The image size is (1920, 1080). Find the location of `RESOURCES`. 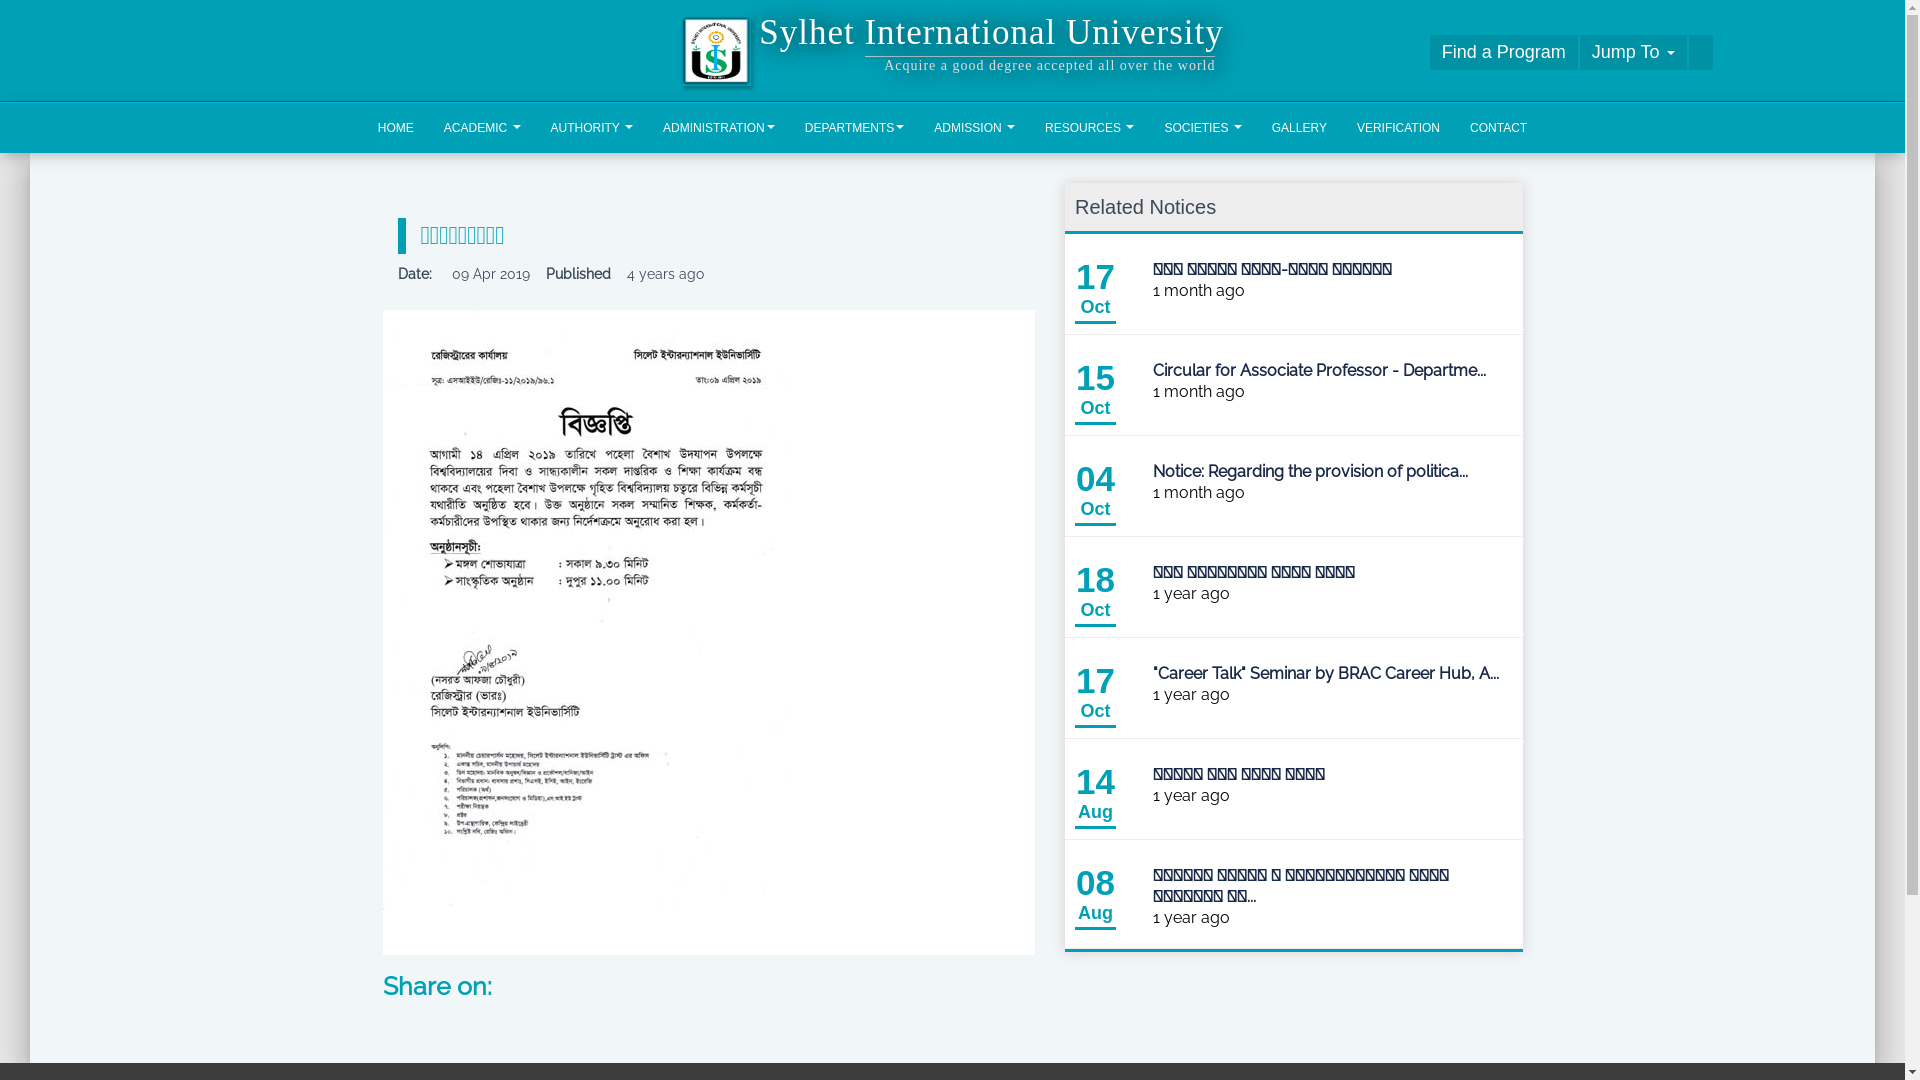

RESOURCES is located at coordinates (1090, 128).